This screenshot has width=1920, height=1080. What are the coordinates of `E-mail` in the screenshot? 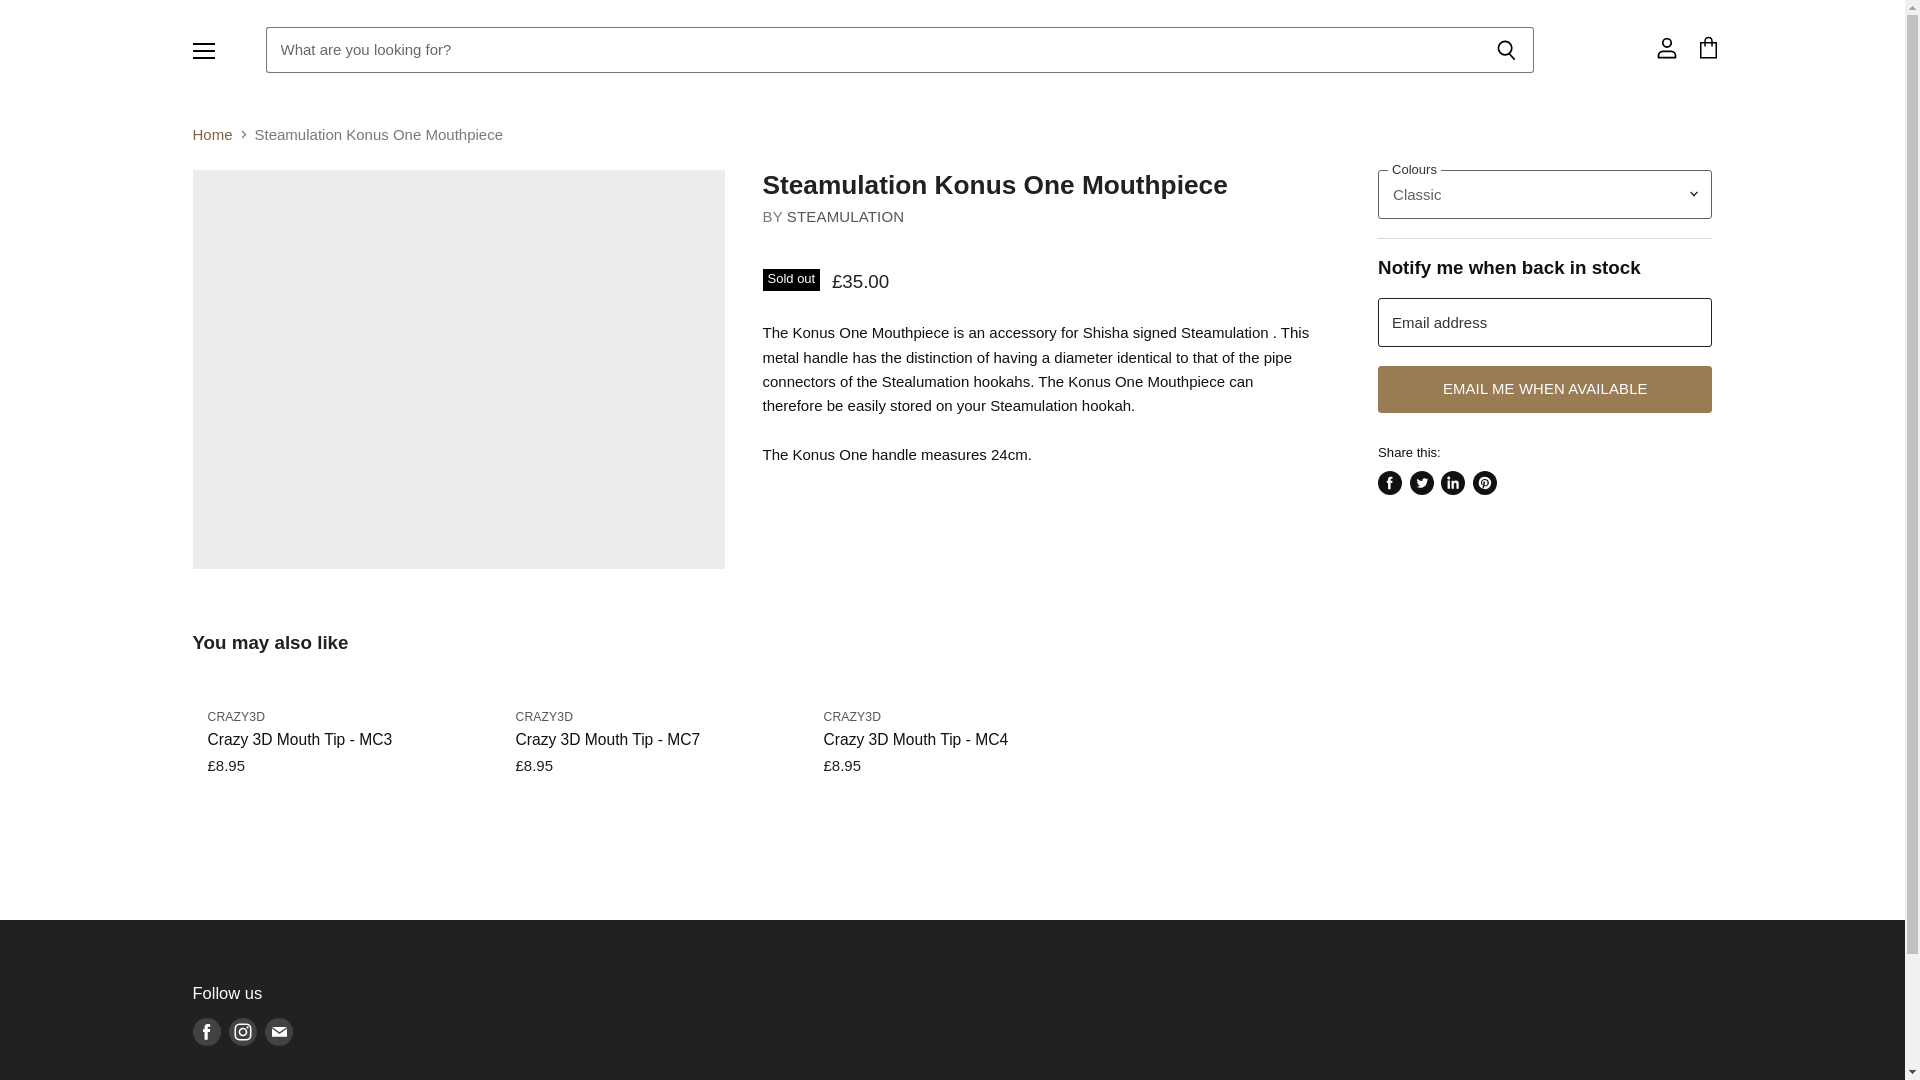 It's located at (277, 1032).